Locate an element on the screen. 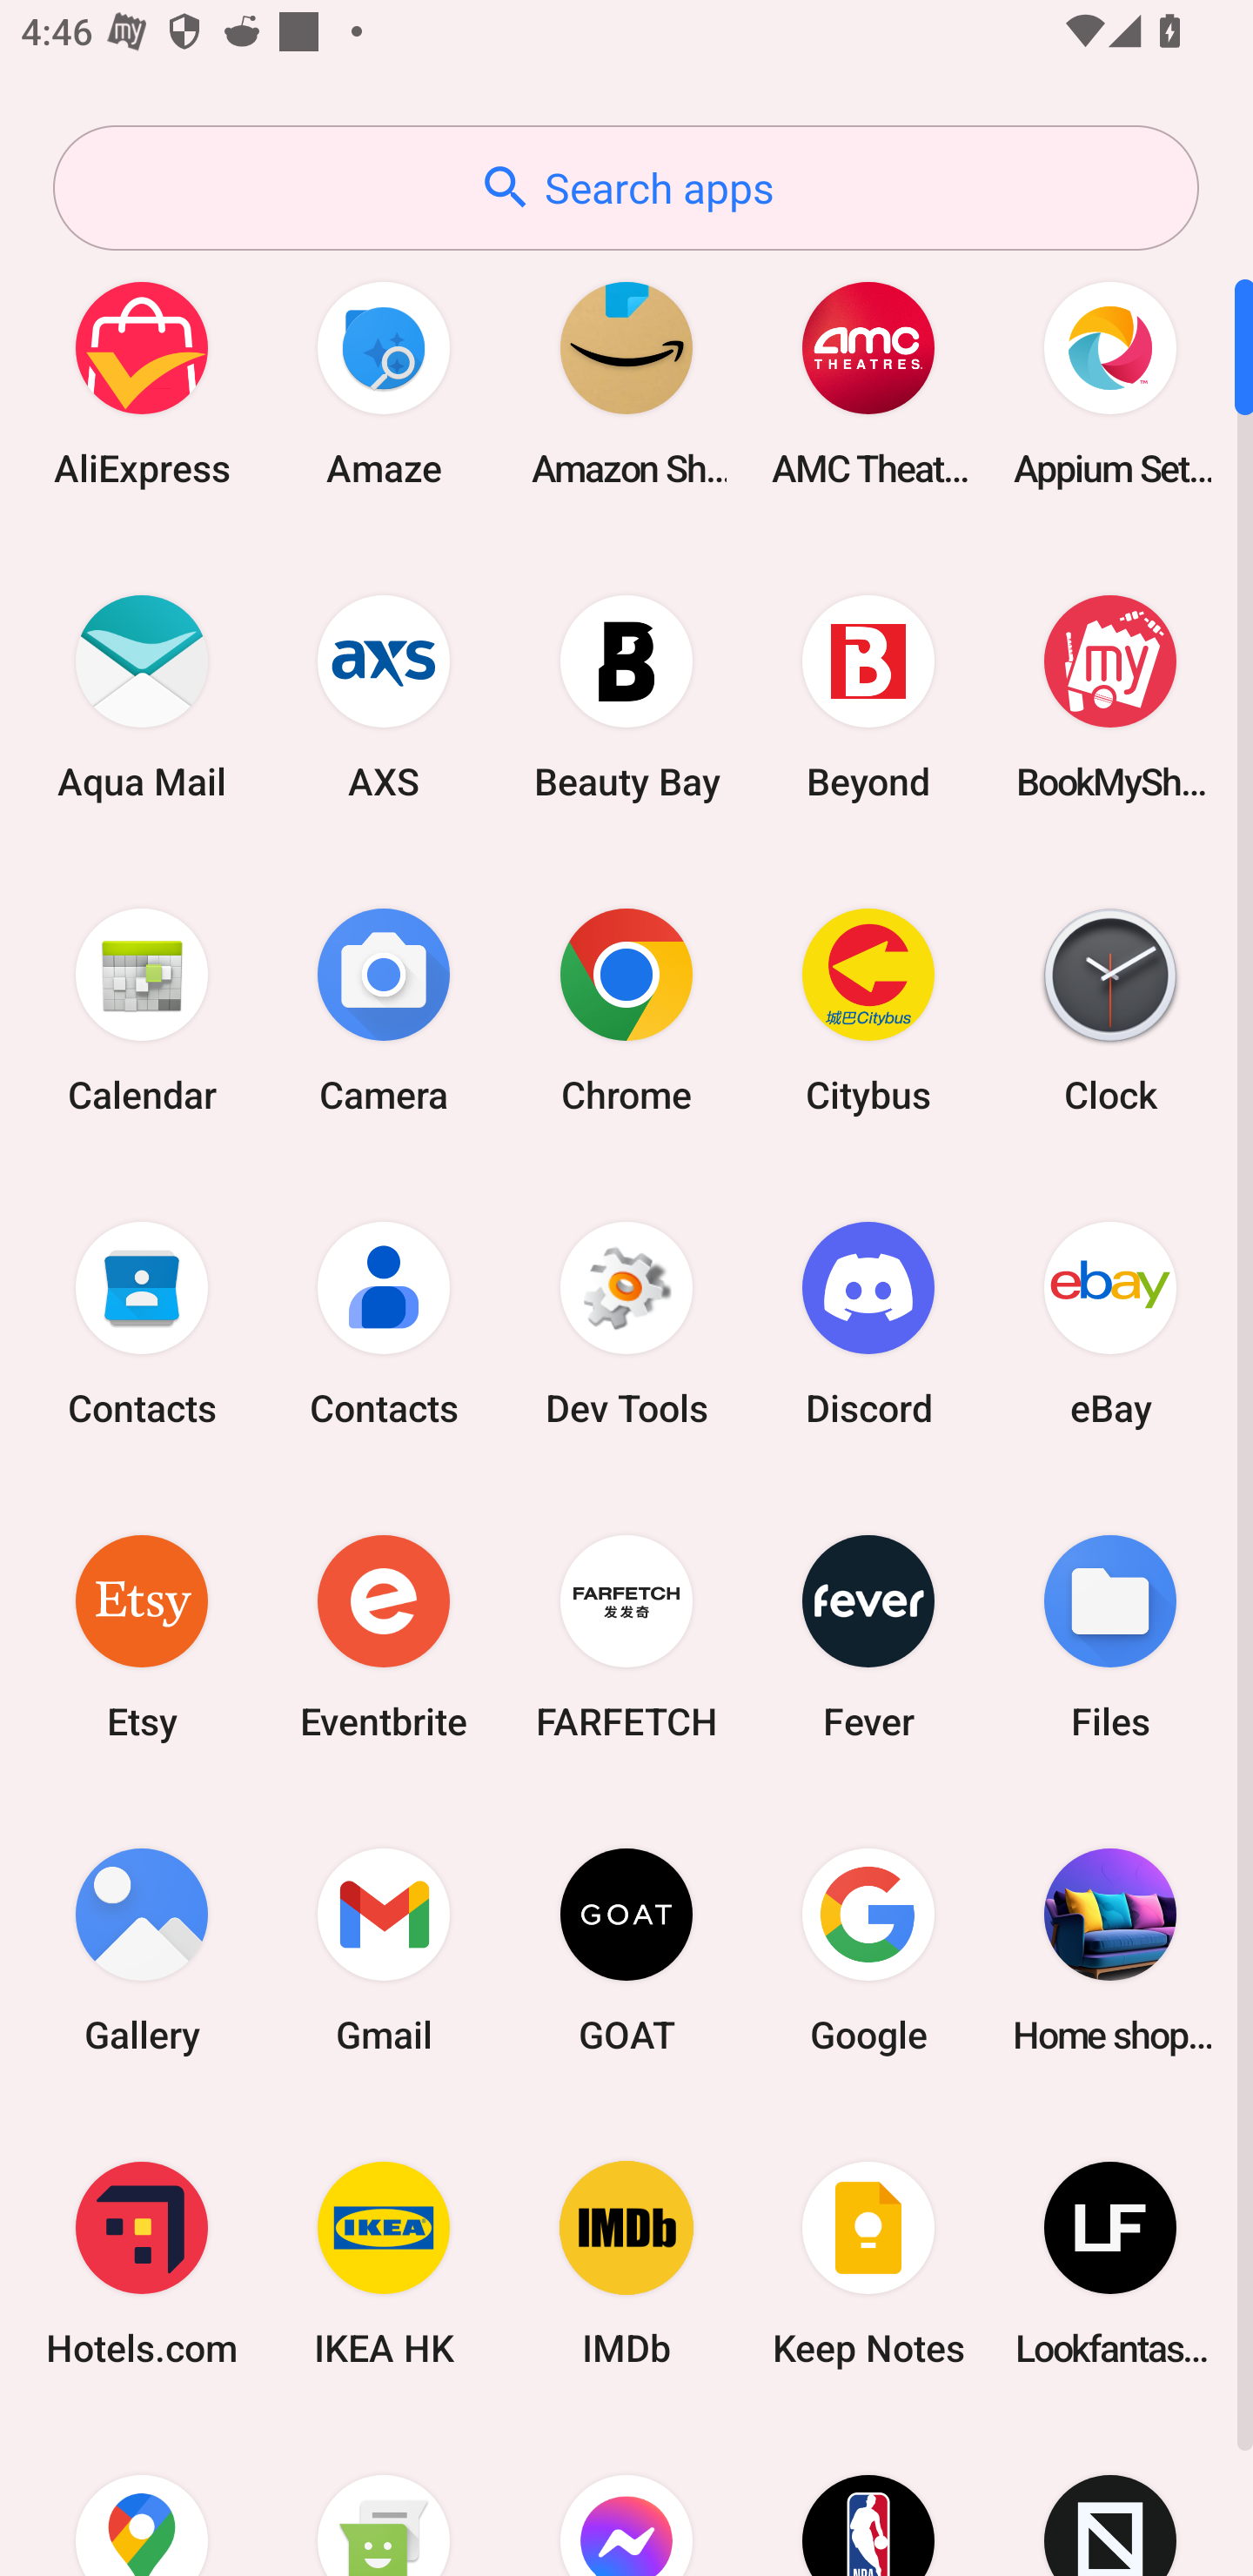 The height and width of the screenshot is (2576, 1253). Amazon Shopping is located at coordinates (626, 383).